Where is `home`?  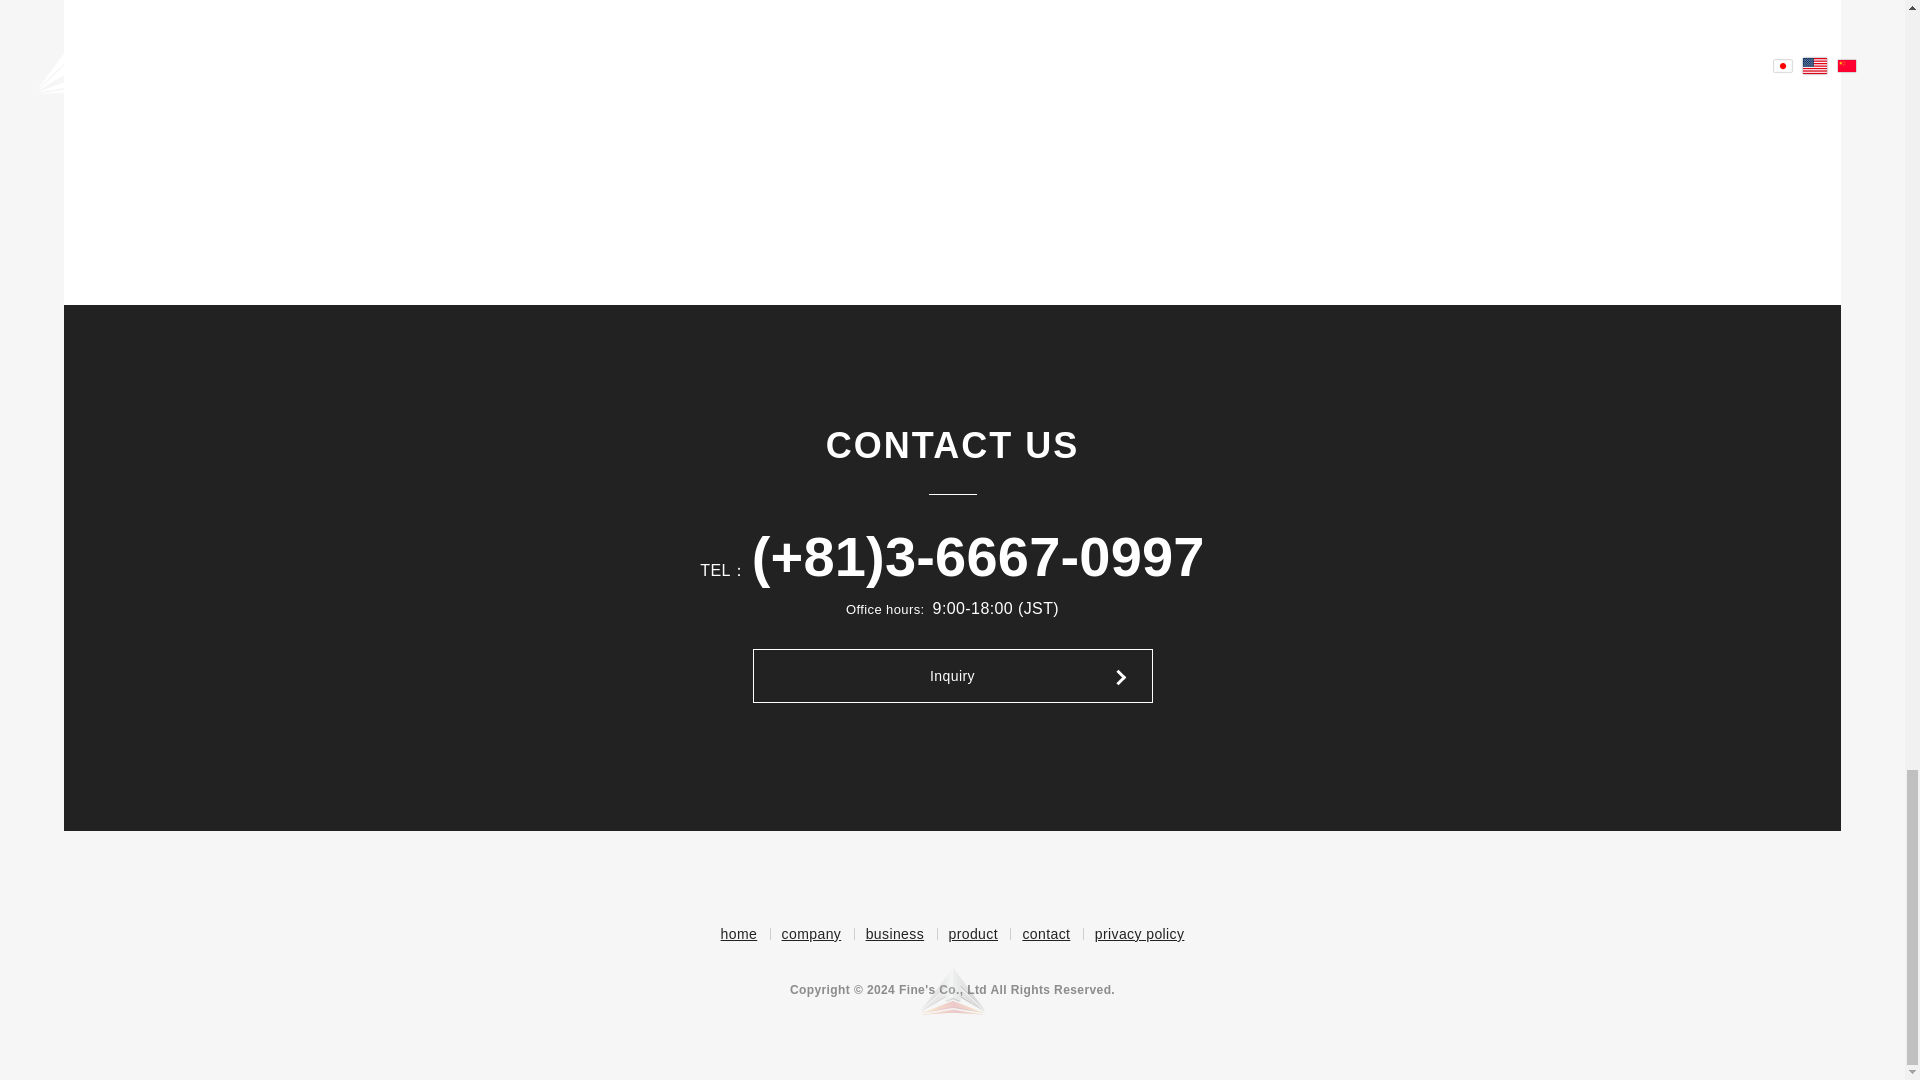
home is located at coordinates (740, 933).